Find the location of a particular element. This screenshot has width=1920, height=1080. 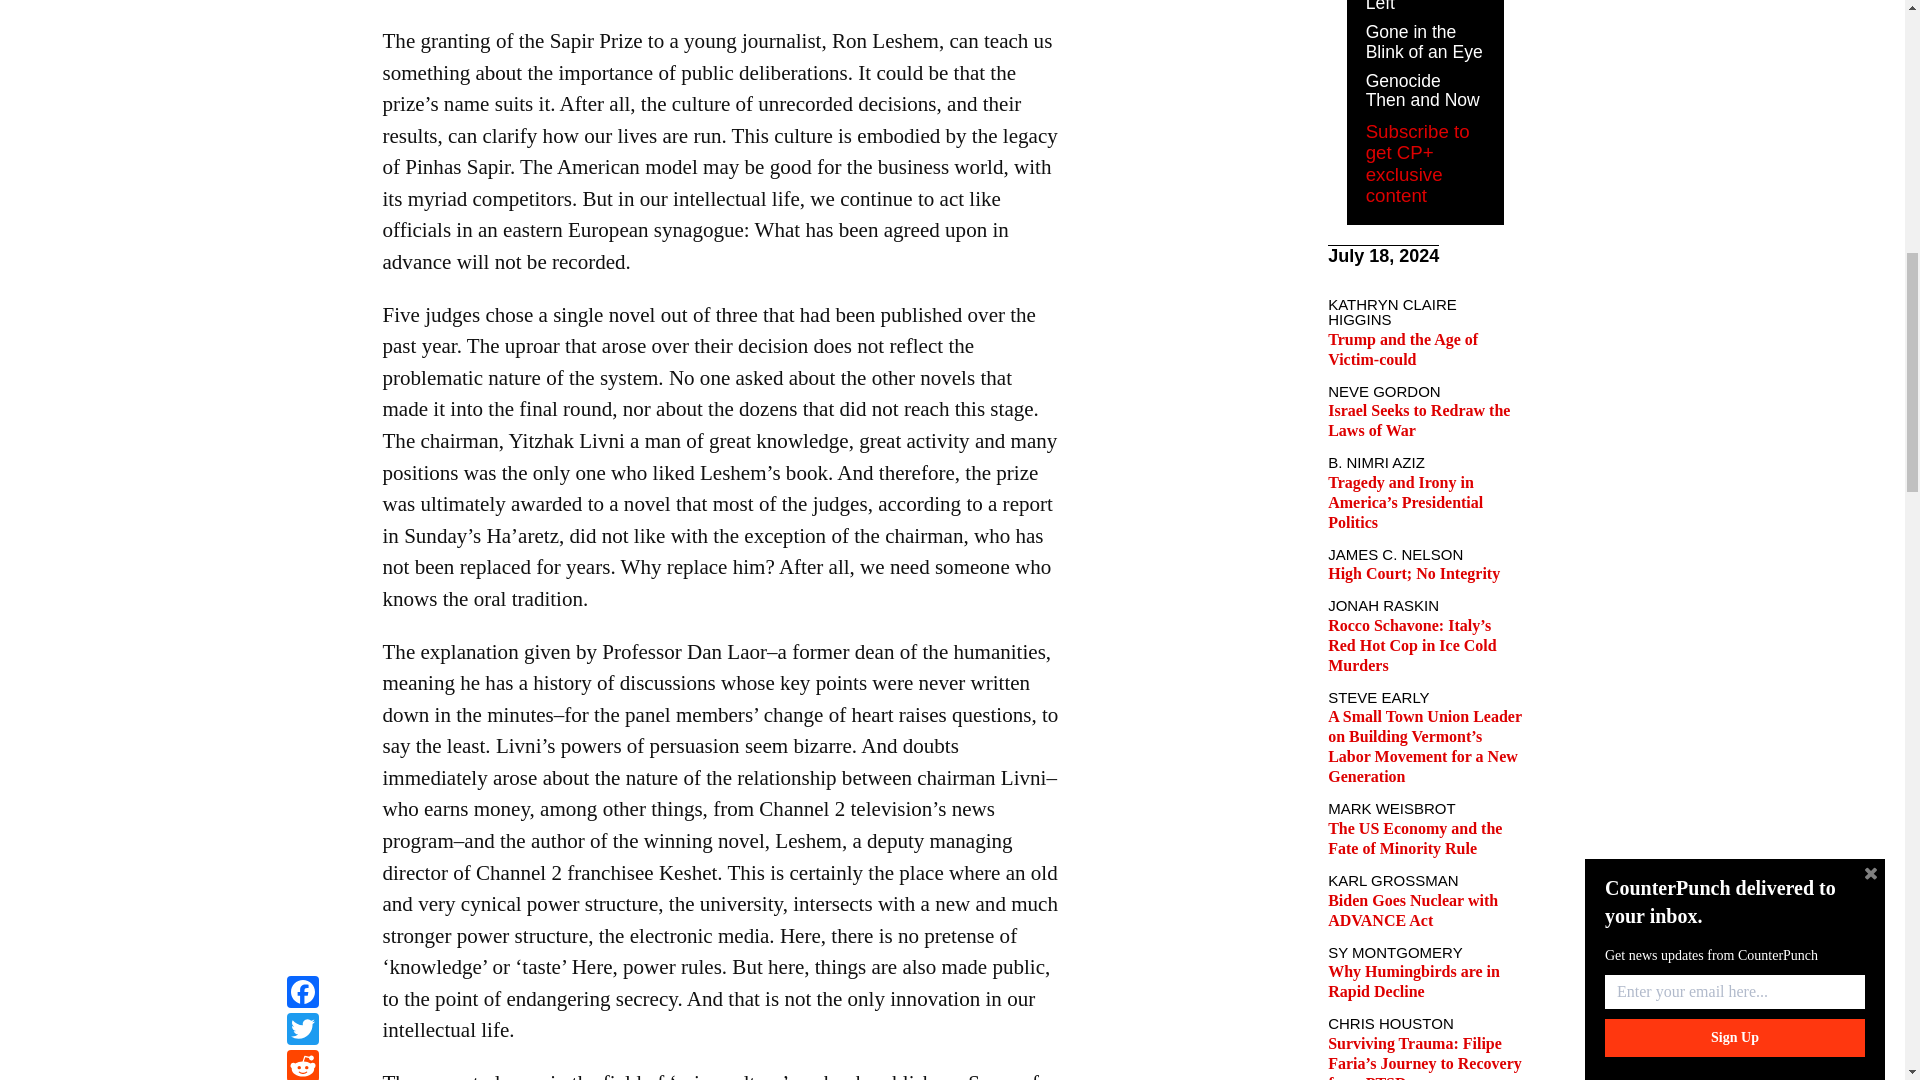

Israel Seeks to Redraw the Laws of War is located at coordinates (1418, 420).